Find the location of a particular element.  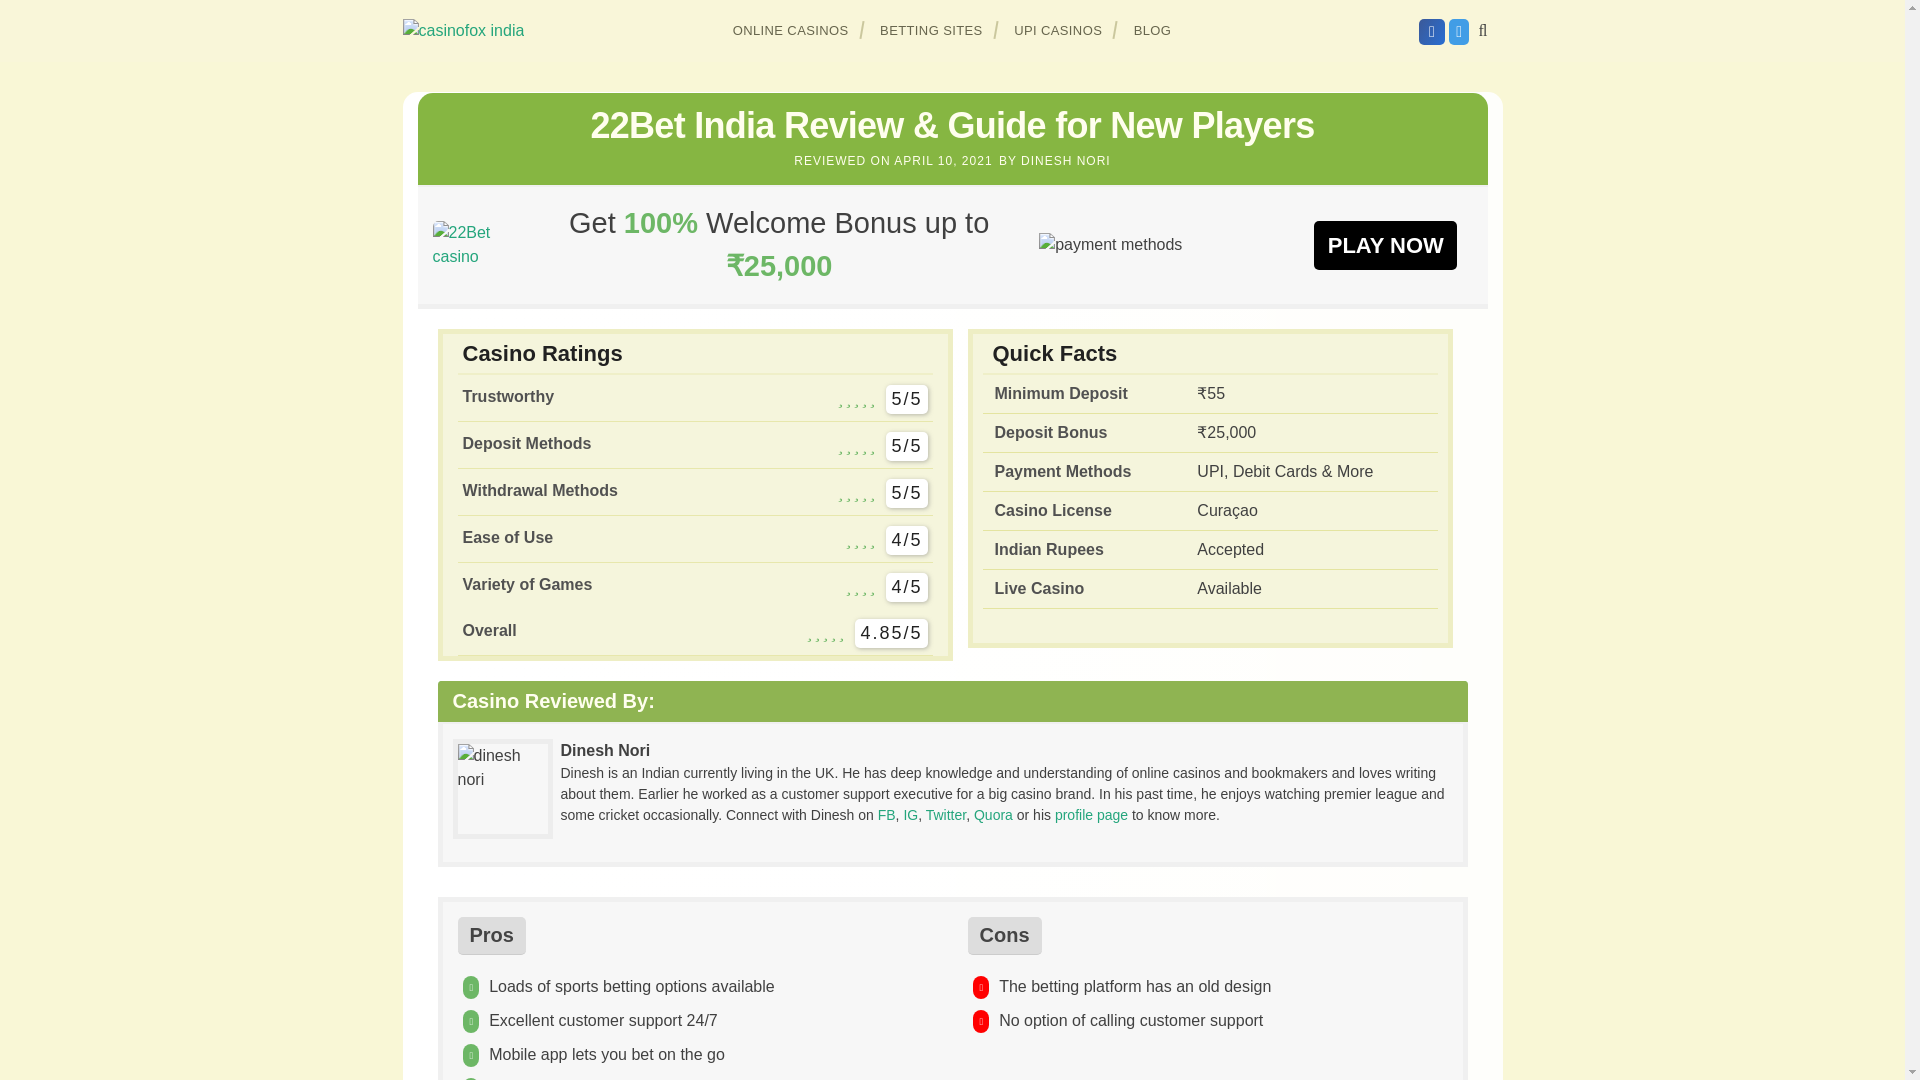

UPI CASINOS is located at coordinates (1058, 30).